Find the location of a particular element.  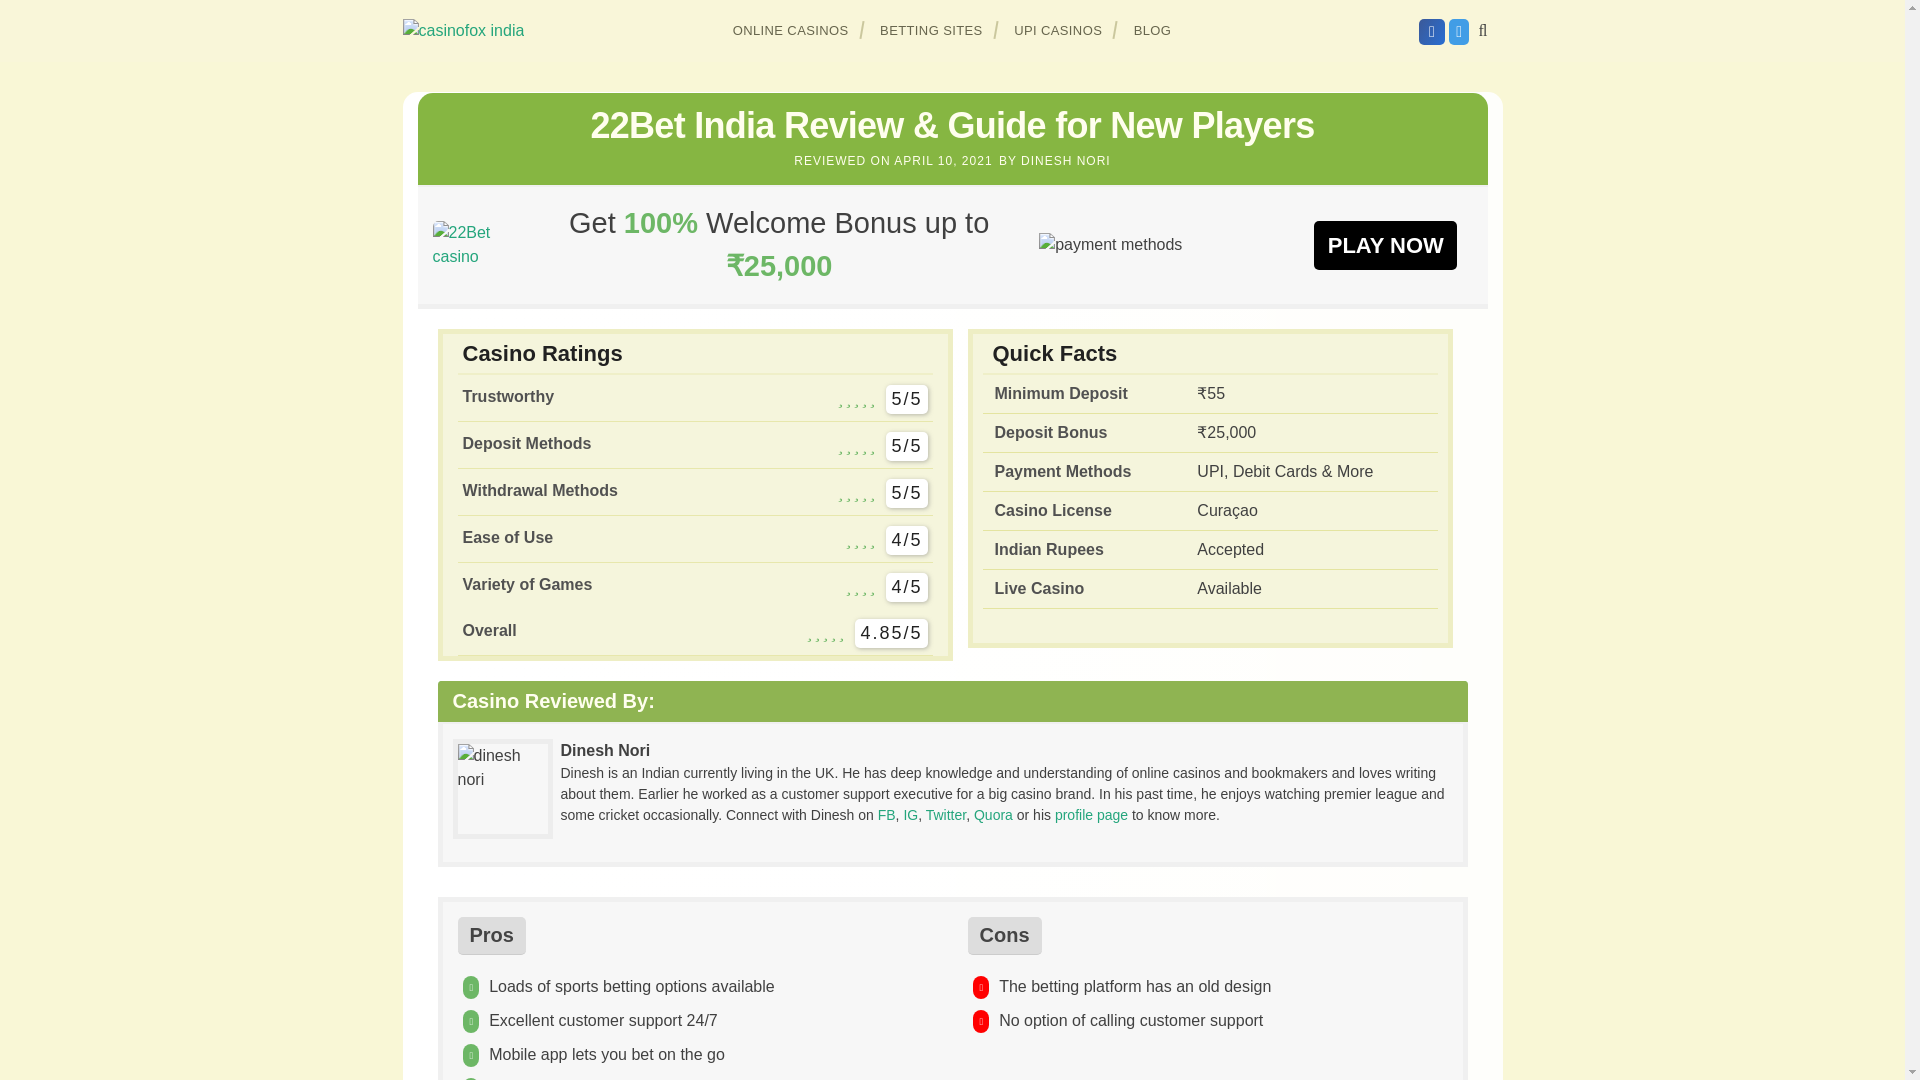

UPI CASINOS is located at coordinates (1058, 30).